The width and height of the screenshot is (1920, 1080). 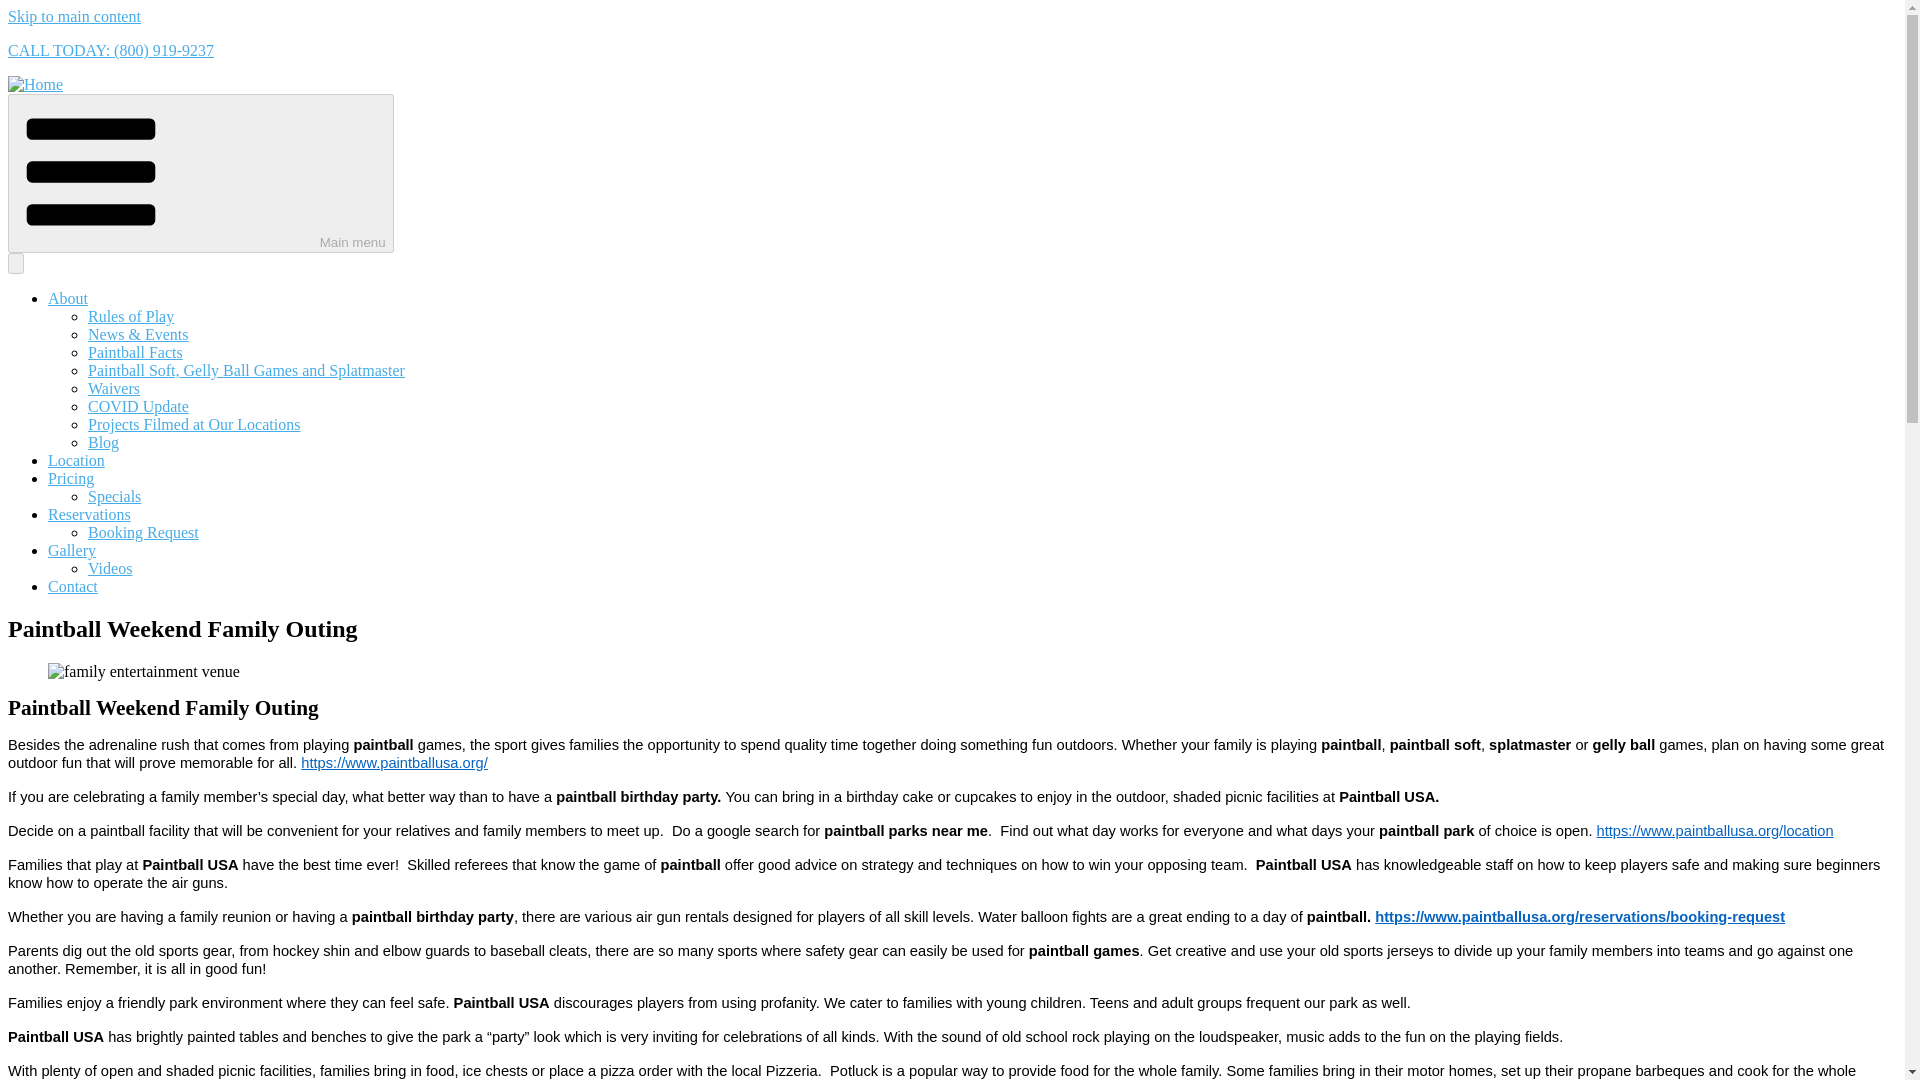 I want to click on Specials, so click(x=114, y=496).